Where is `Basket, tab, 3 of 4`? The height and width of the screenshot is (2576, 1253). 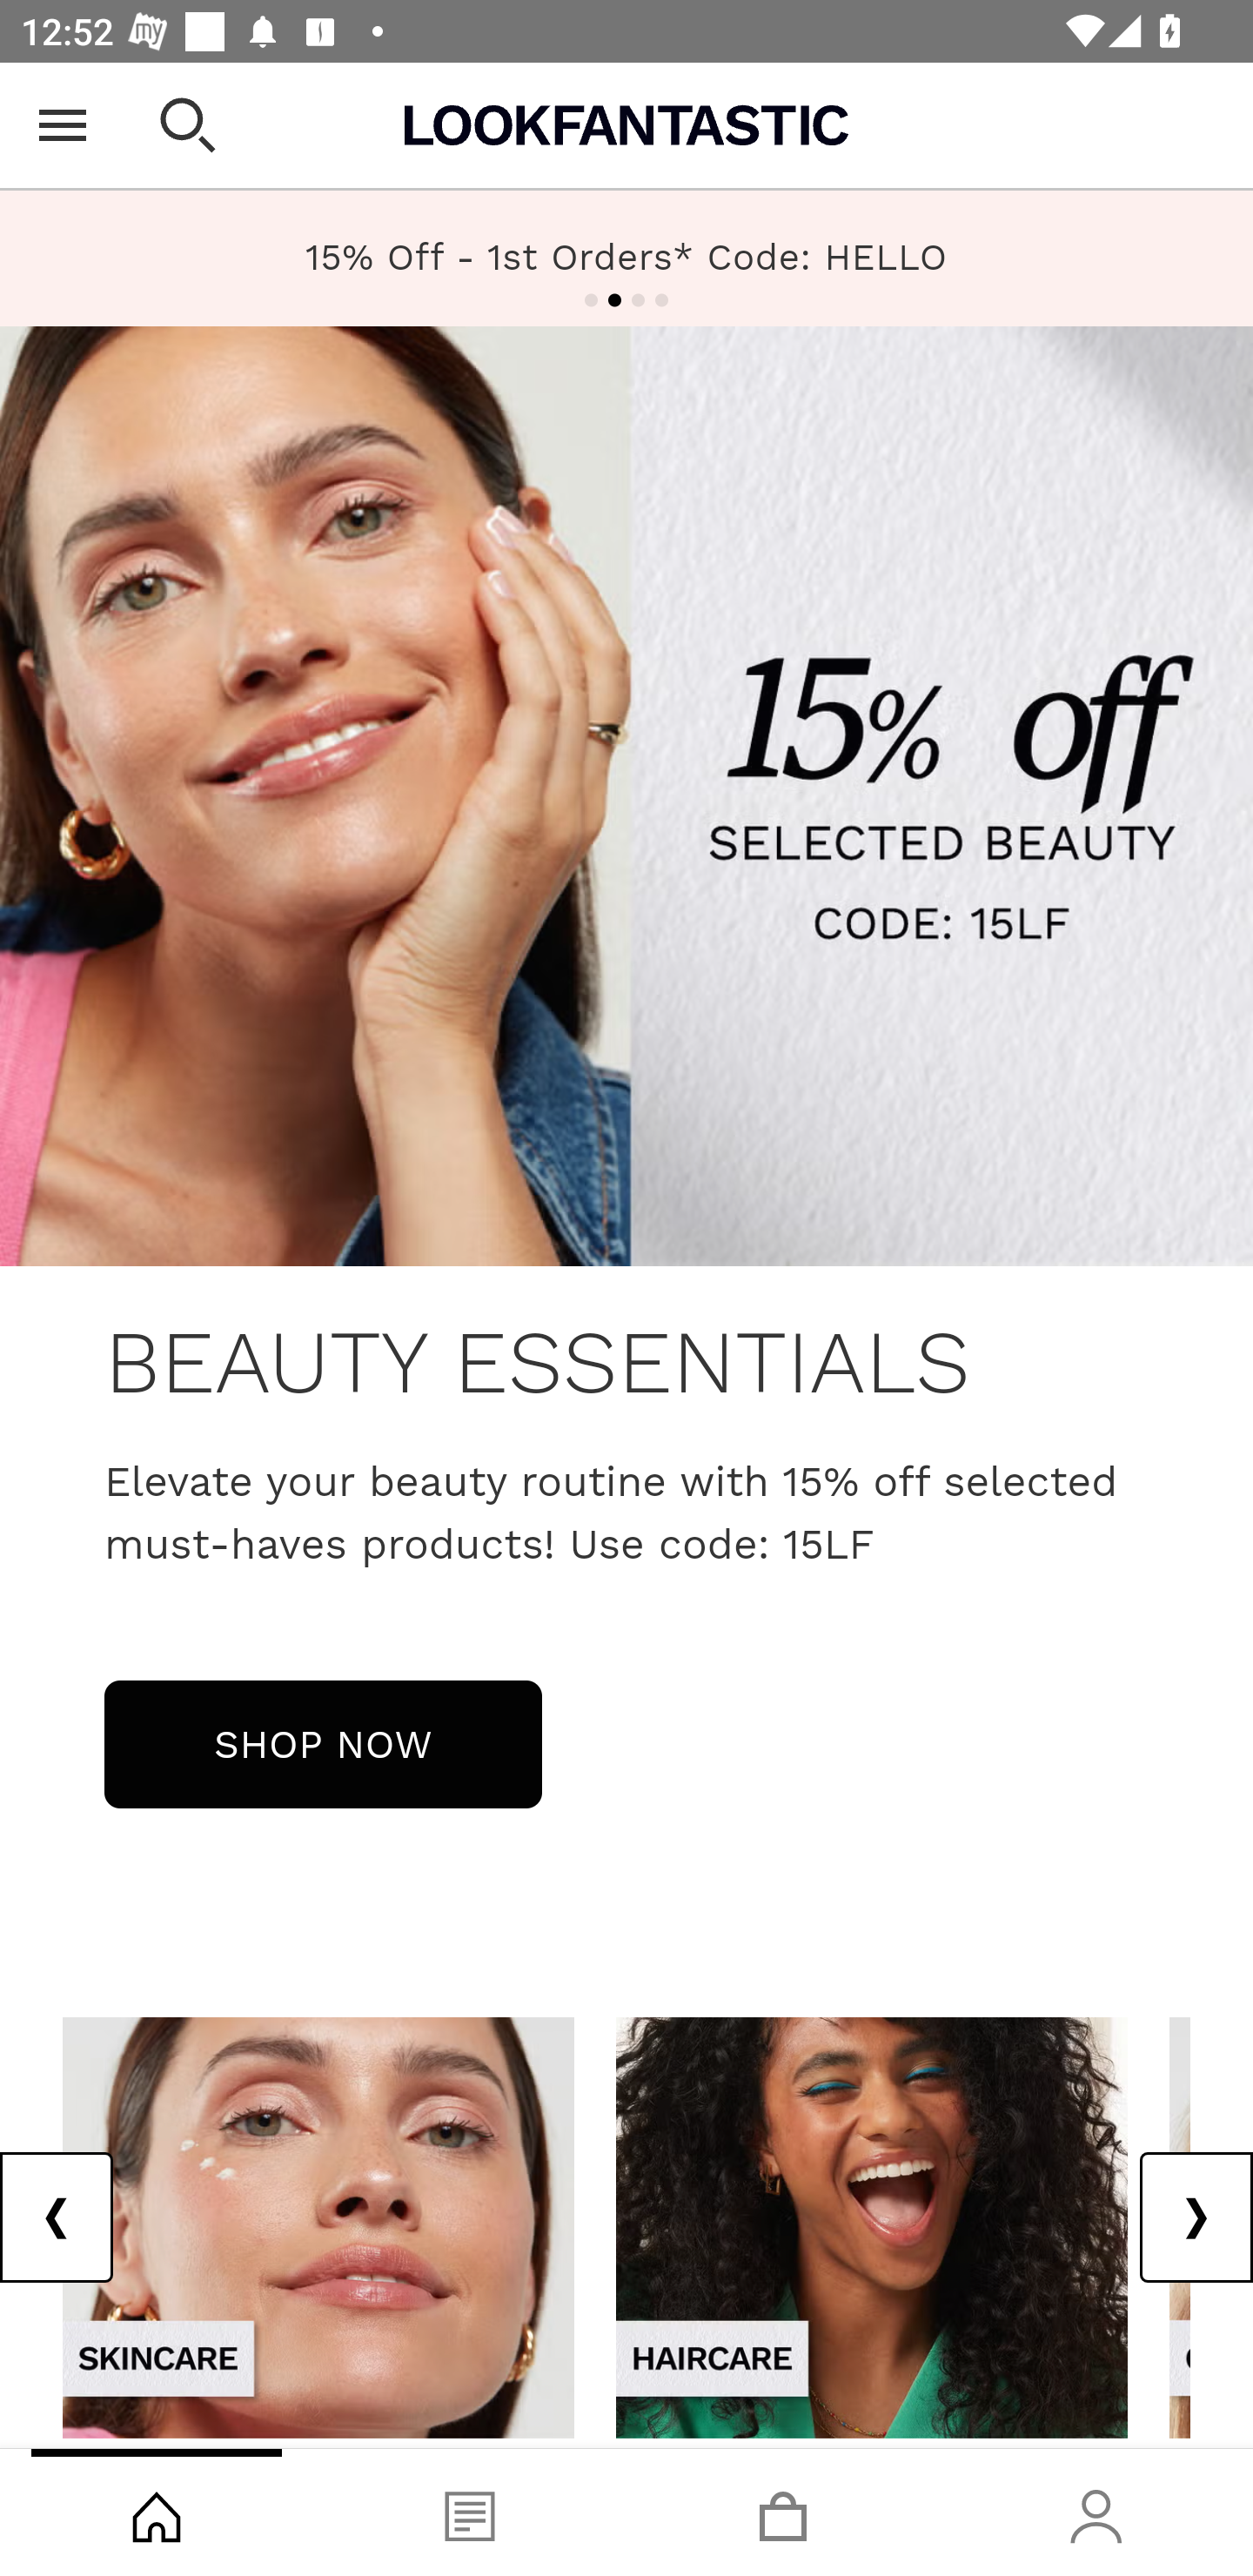 Basket, tab, 3 of 4 is located at coordinates (783, 2512).